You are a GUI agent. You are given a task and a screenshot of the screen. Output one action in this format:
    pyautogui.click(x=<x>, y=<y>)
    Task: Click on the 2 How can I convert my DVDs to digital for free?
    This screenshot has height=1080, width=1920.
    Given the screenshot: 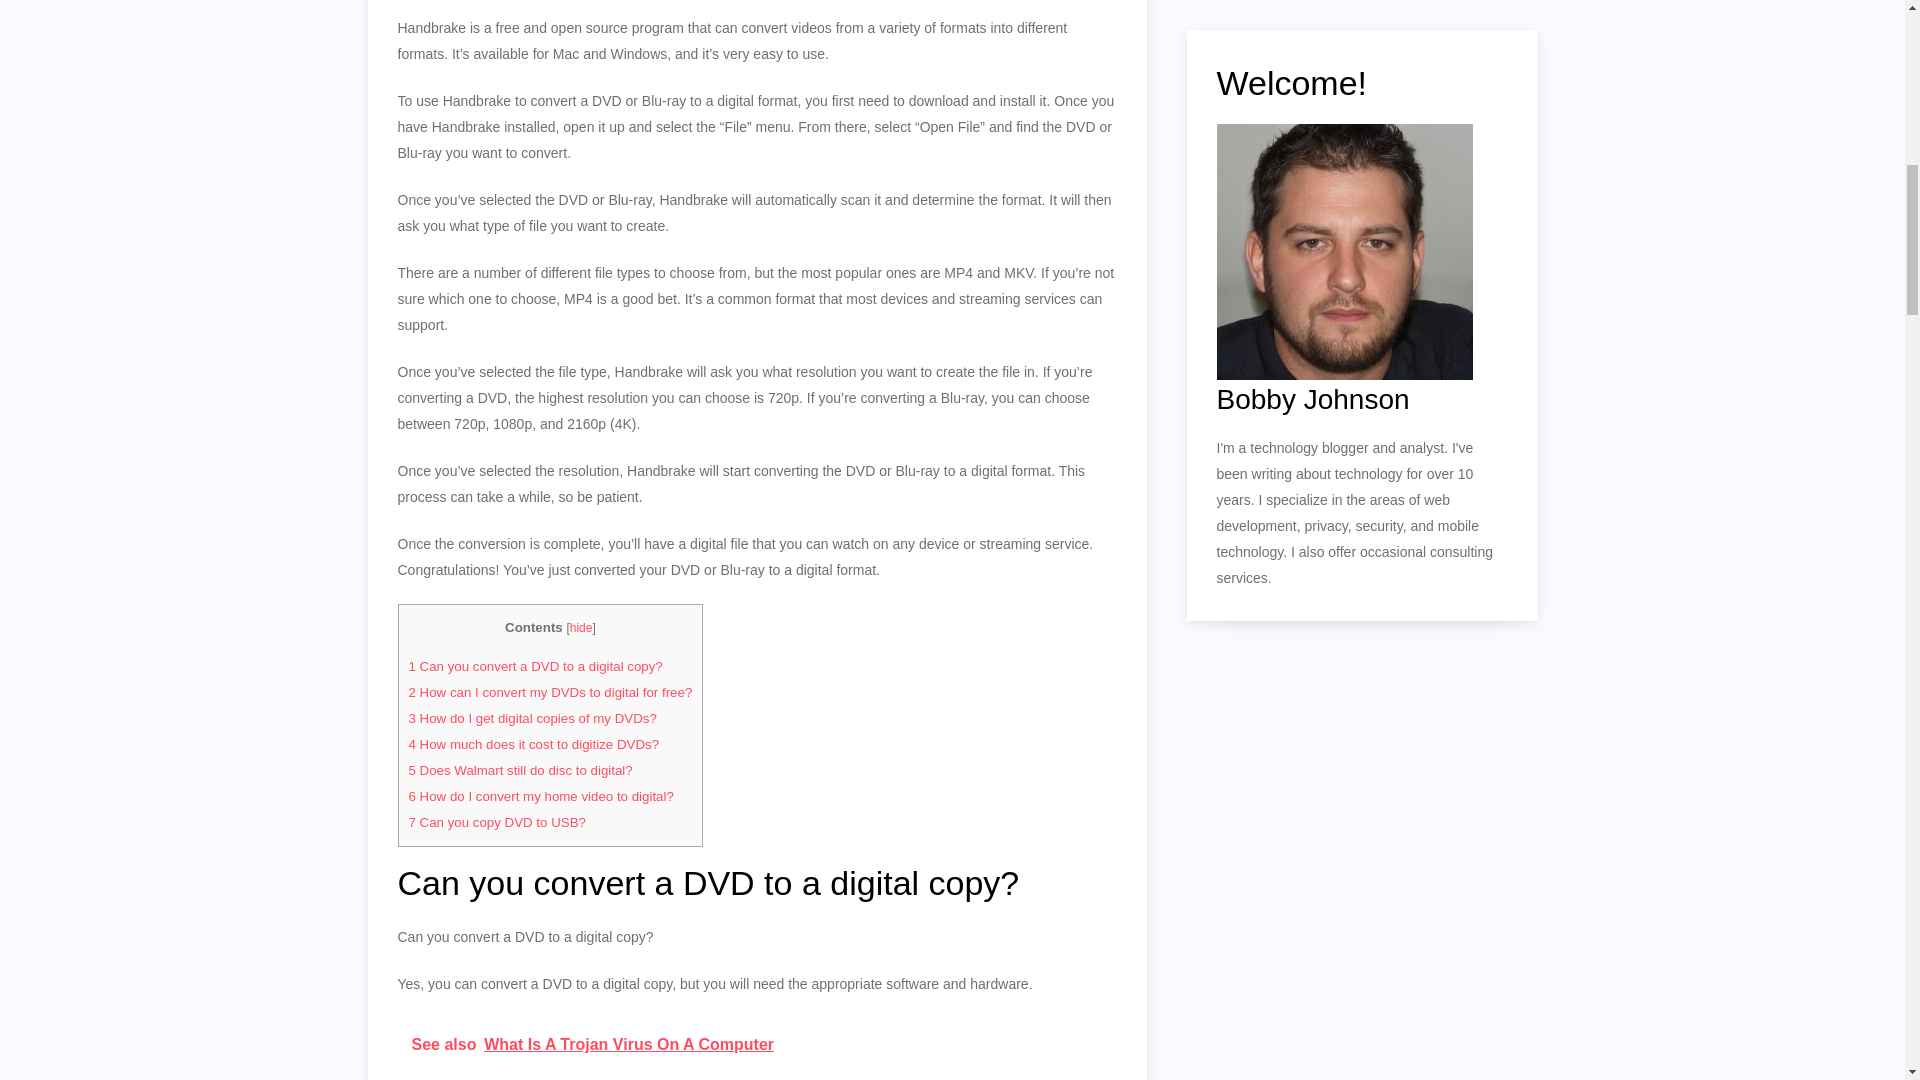 What is the action you would take?
    pyautogui.click(x=549, y=692)
    